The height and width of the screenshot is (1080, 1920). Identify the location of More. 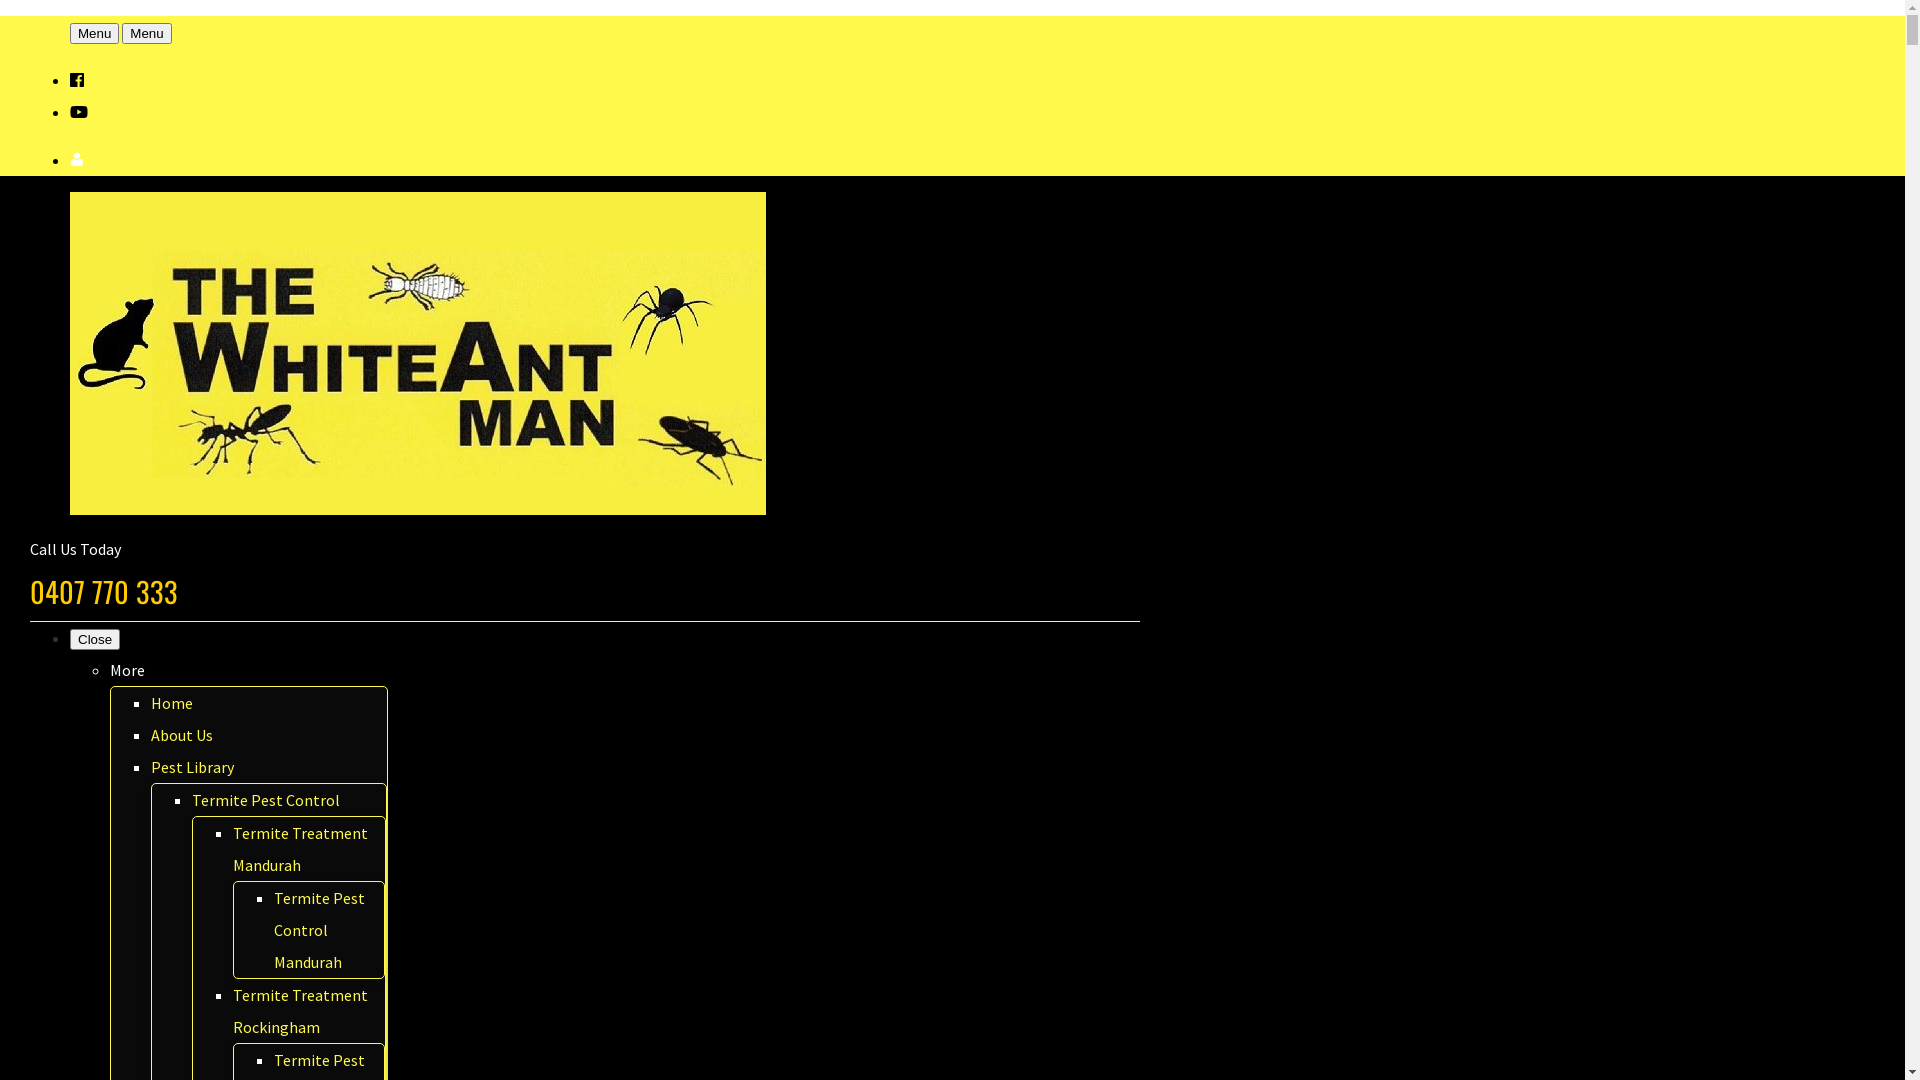
(128, 670).